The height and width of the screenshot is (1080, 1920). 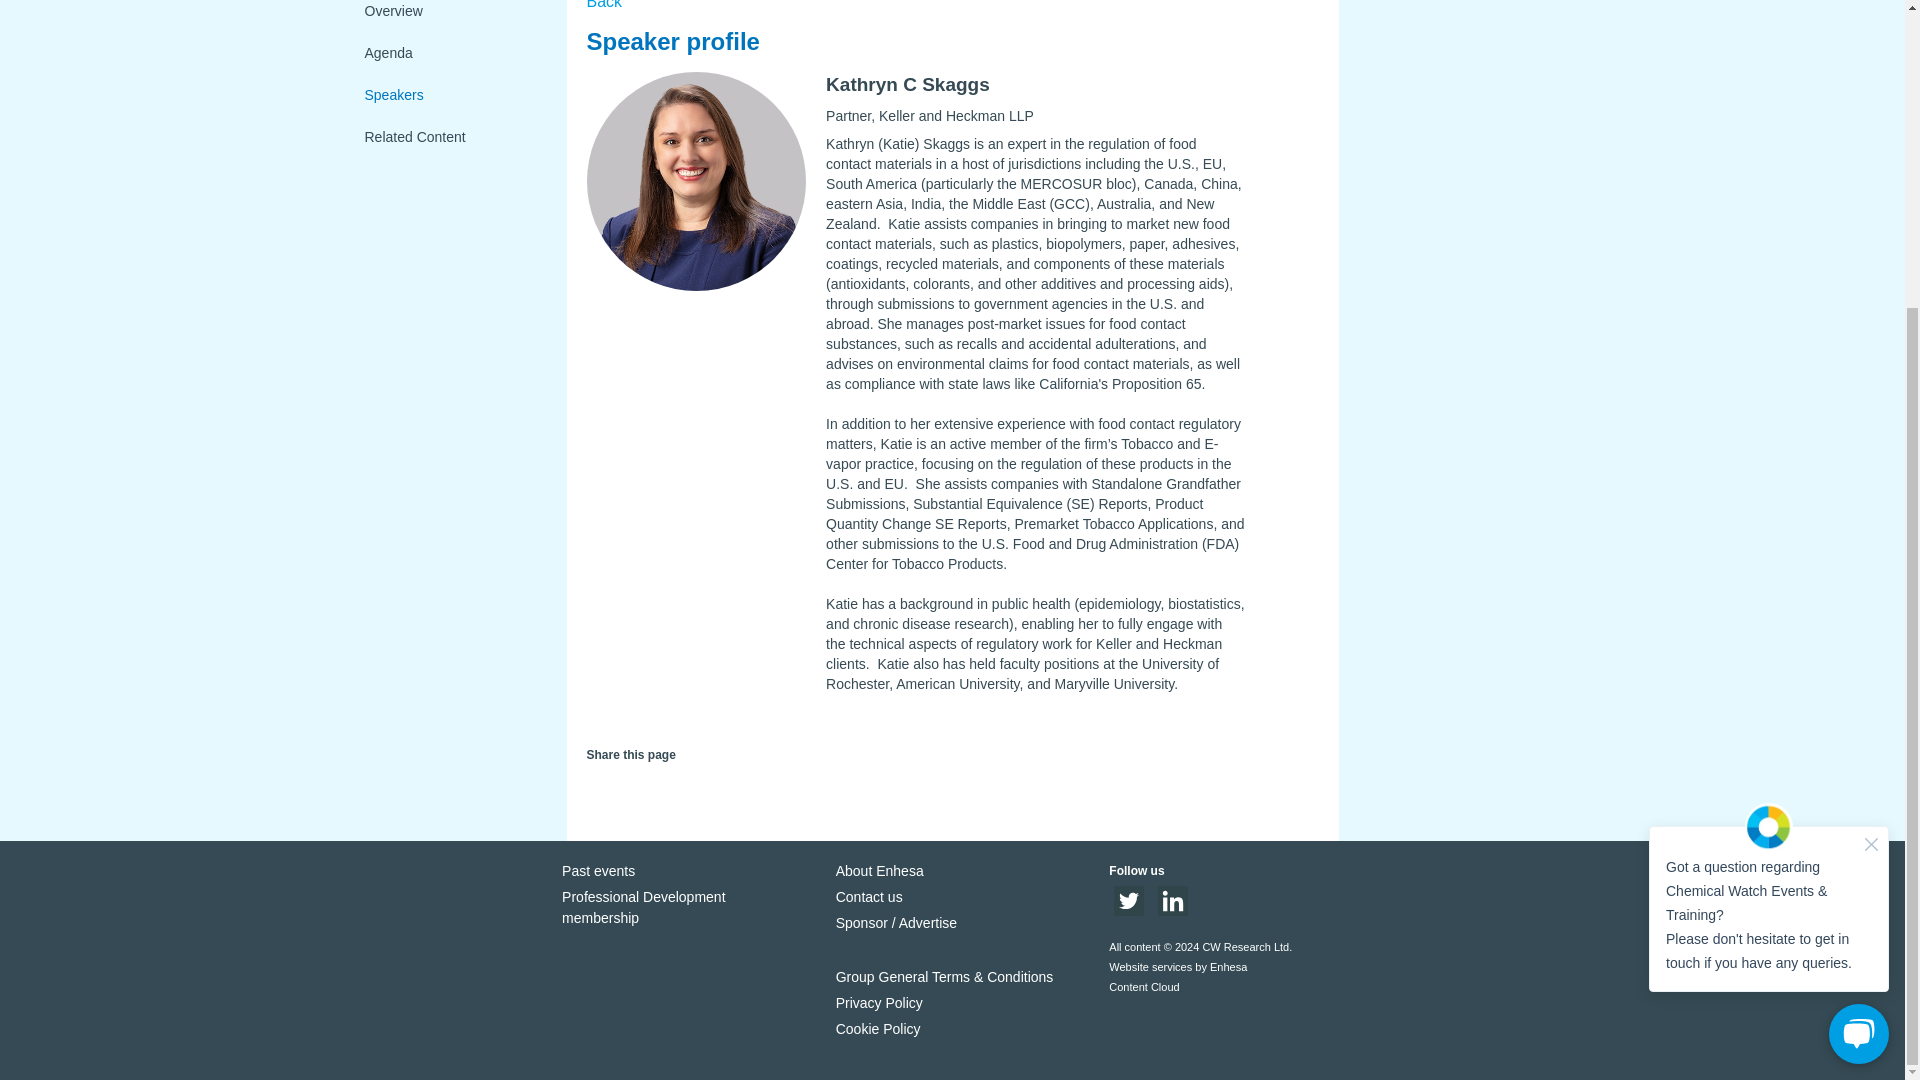 I want to click on Related Content, so click(x=449, y=136).